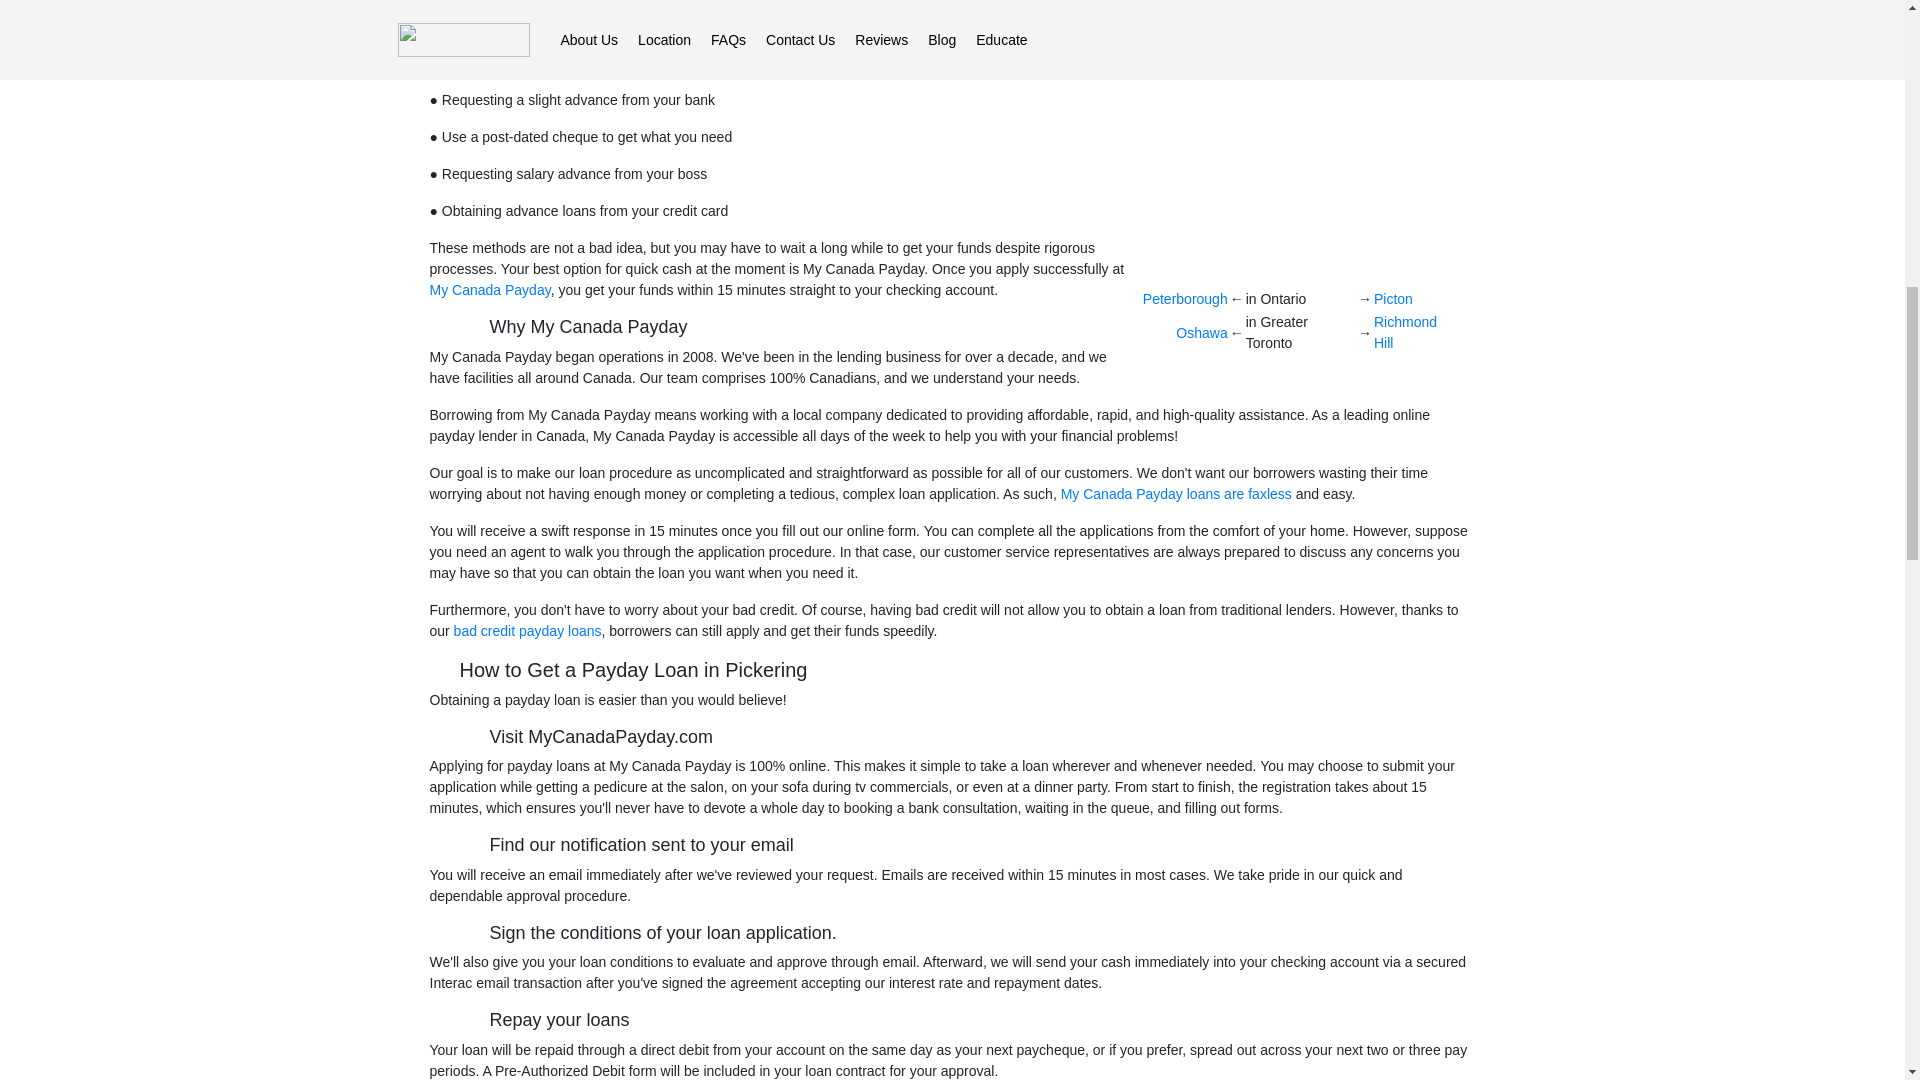 This screenshot has height=1080, width=1920. I want to click on My Canada Payday, so click(490, 290).